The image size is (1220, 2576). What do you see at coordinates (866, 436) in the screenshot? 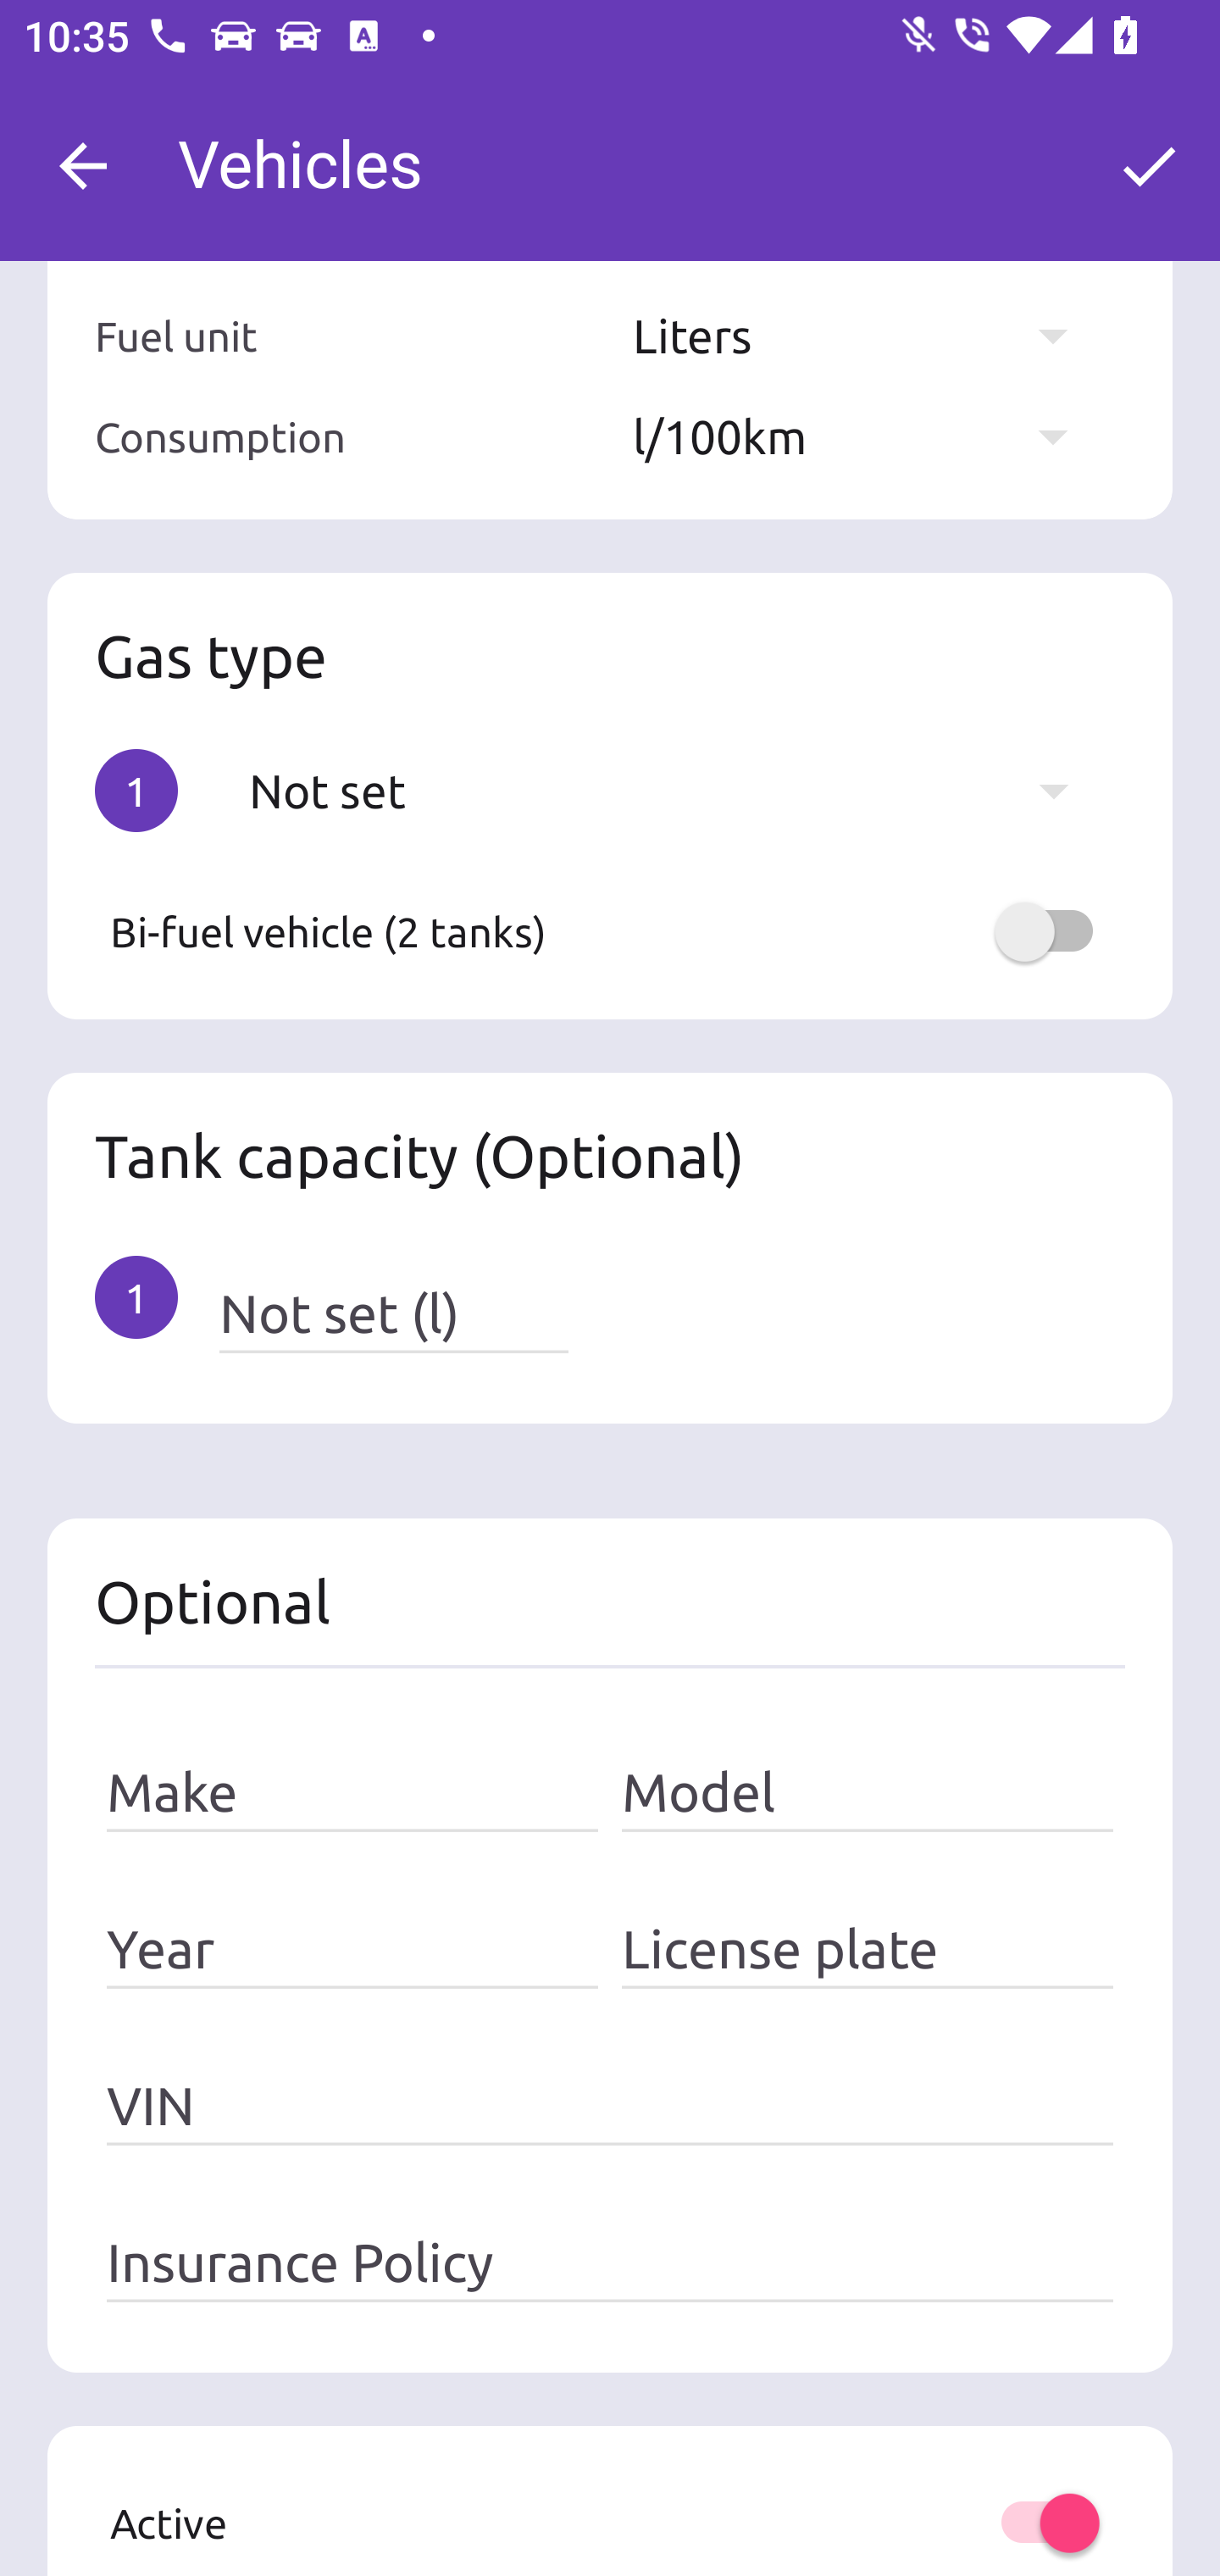
I see `l/100km` at bounding box center [866, 436].